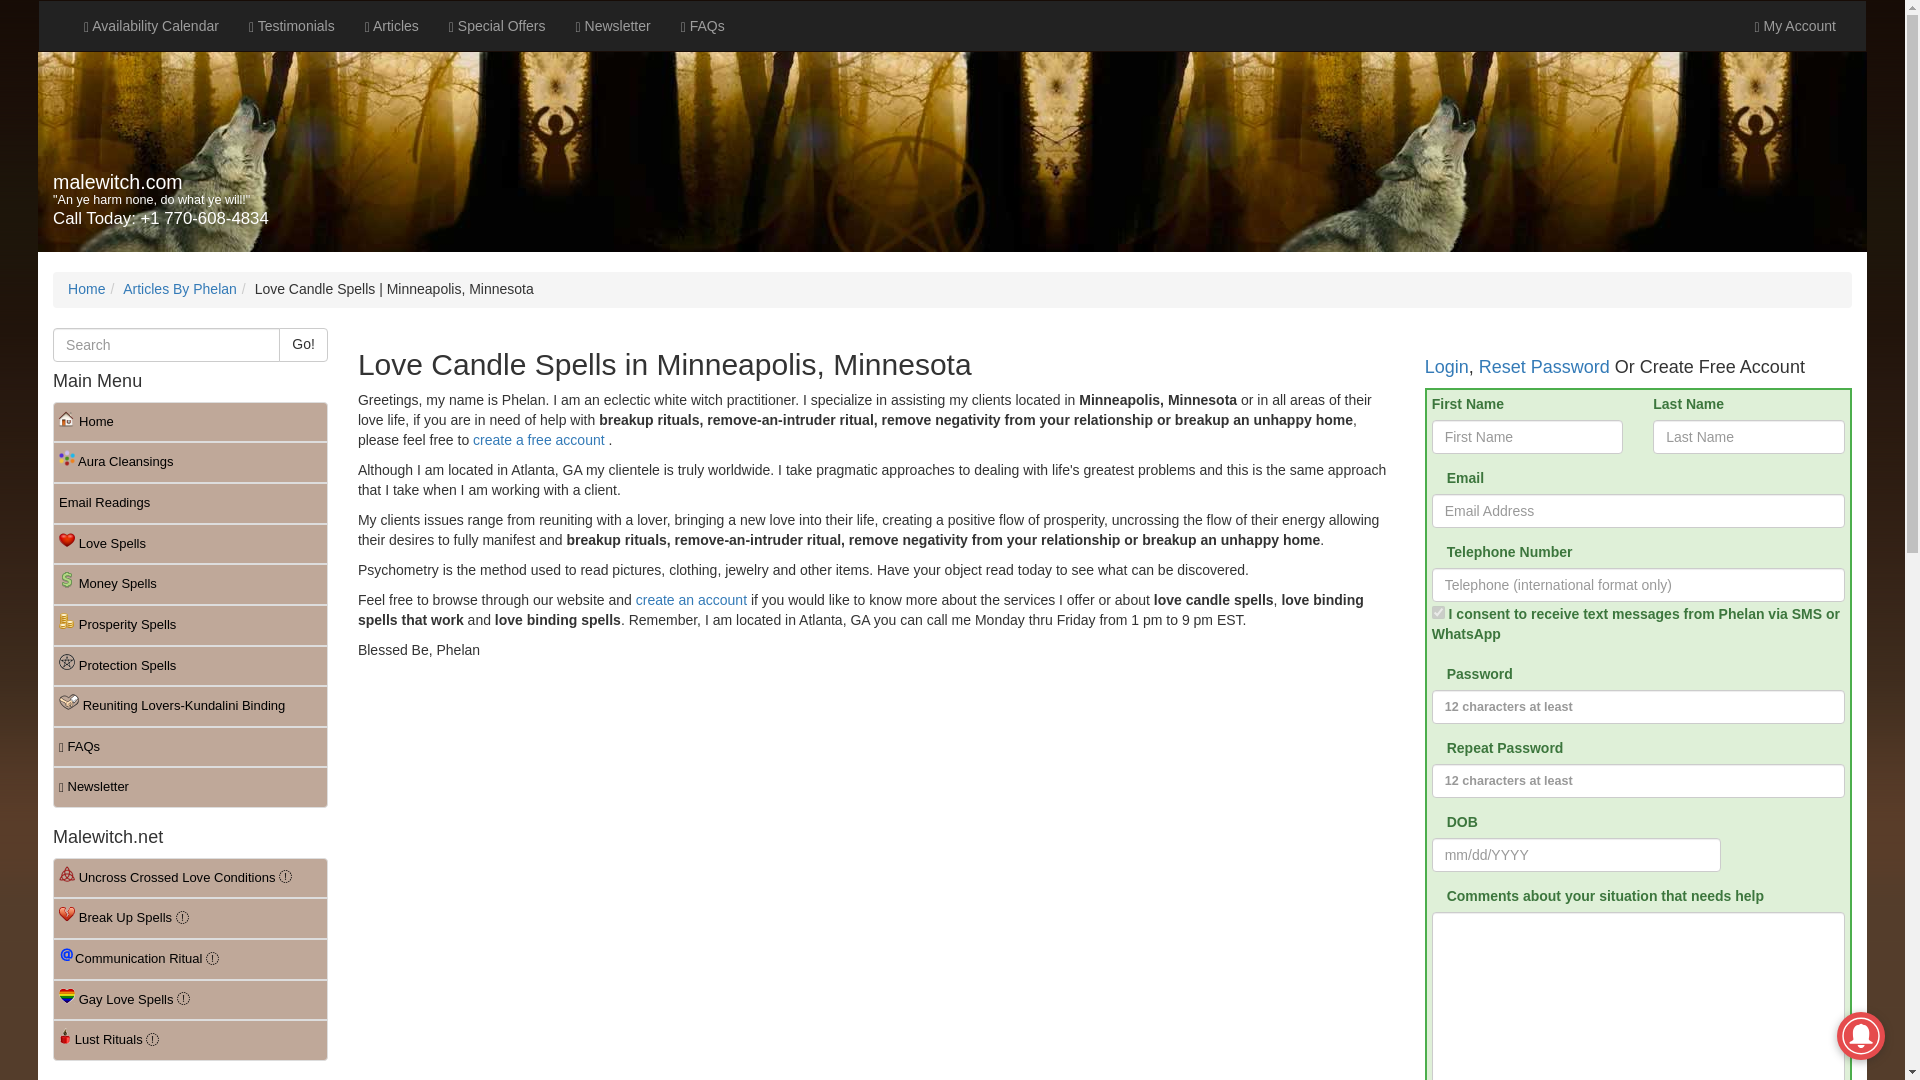 The height and width of the screenshot is (1080, 1920). What do you see at coordinates (190, 502) in the screenshot?
I see `Email Readings` at bounding box center [190, 502].